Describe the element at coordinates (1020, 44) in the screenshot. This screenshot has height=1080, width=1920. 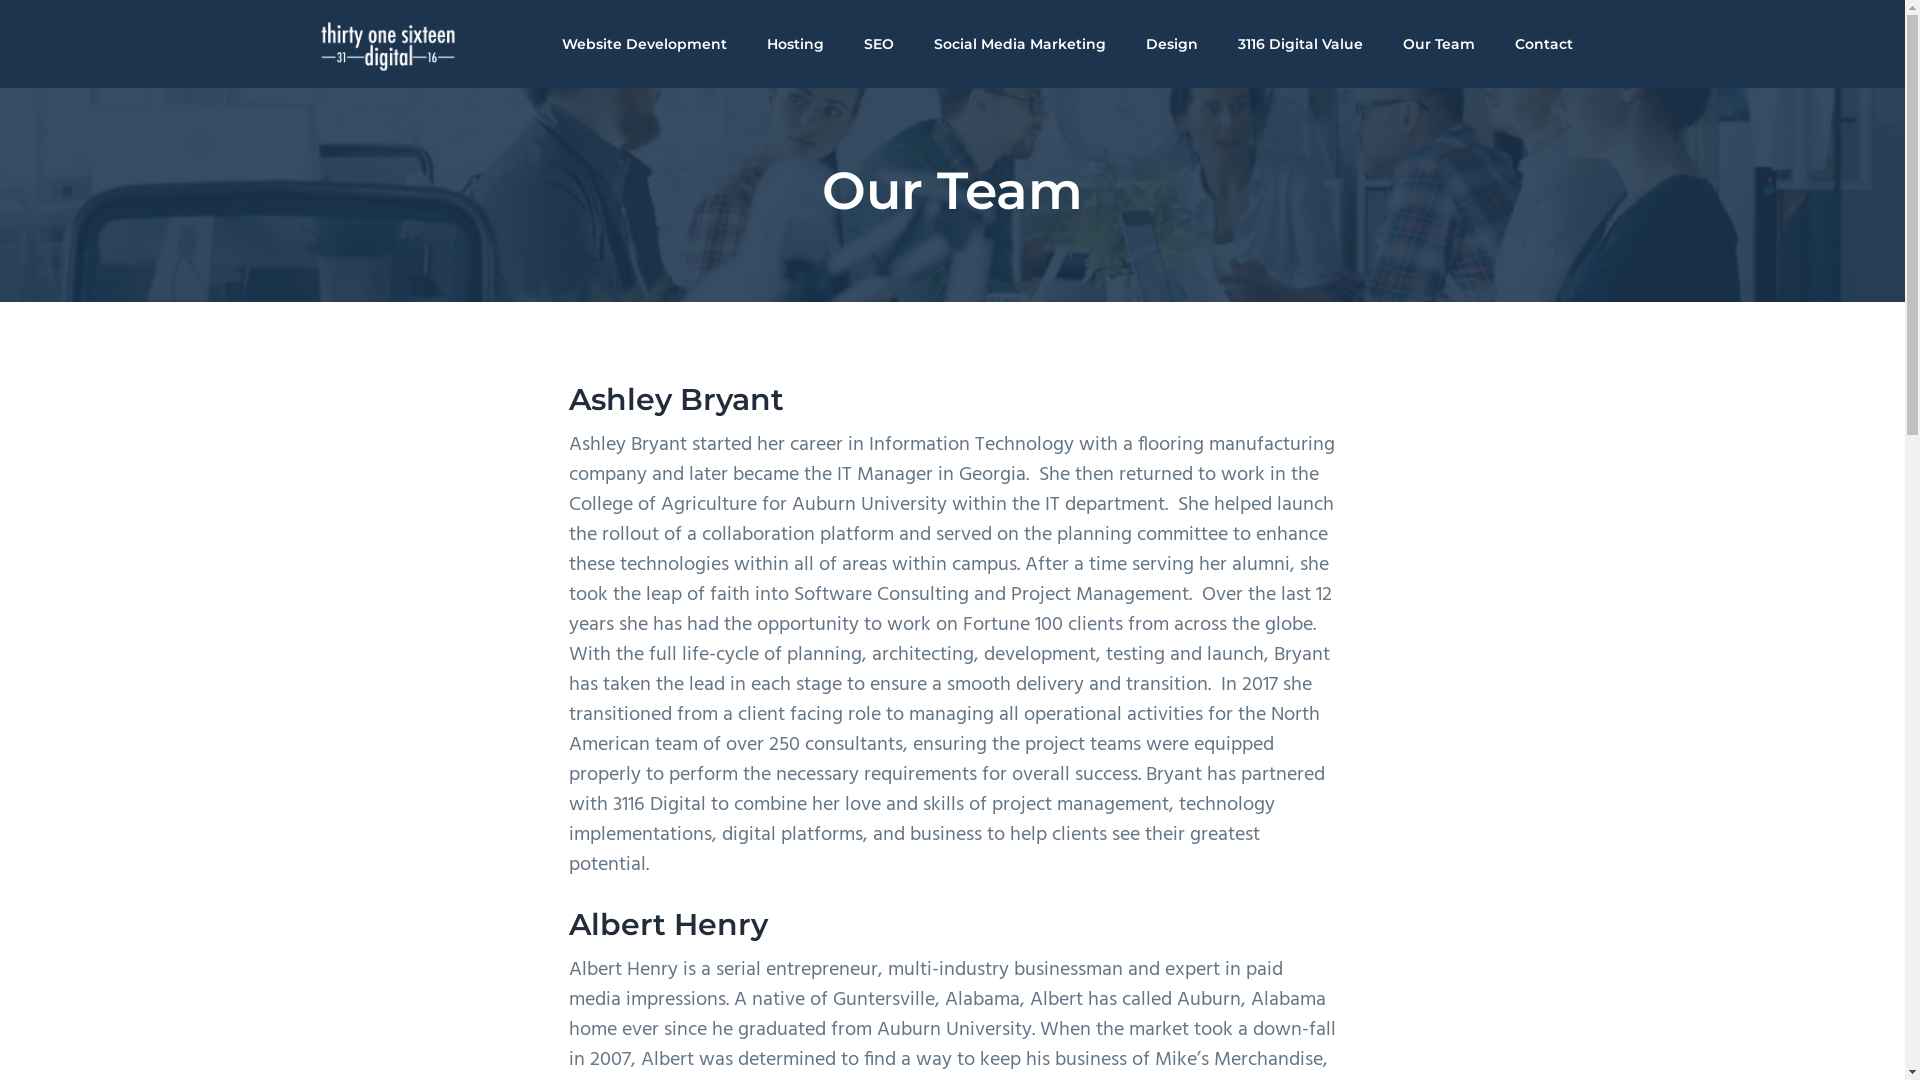
I see `Social Media Marketing` at that location.